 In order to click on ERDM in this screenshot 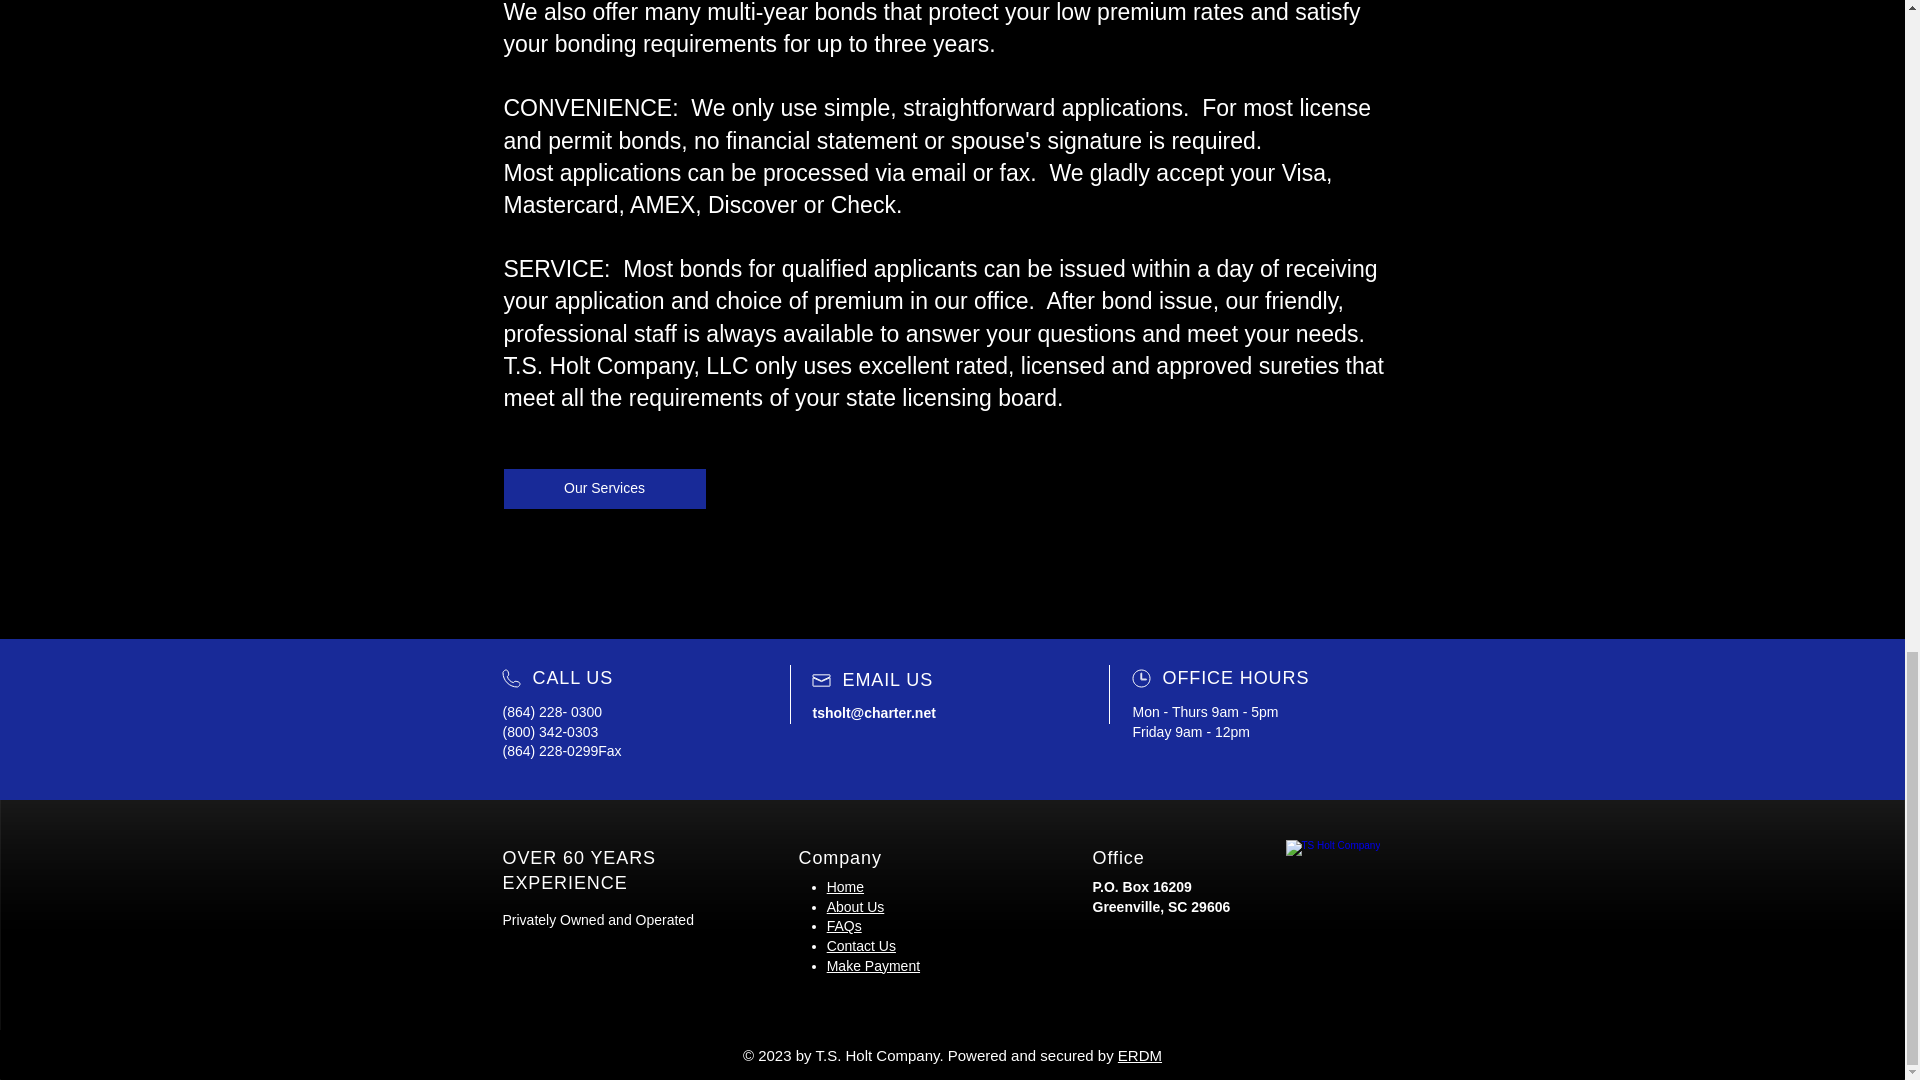, I will do `click(1139, 1054)`.